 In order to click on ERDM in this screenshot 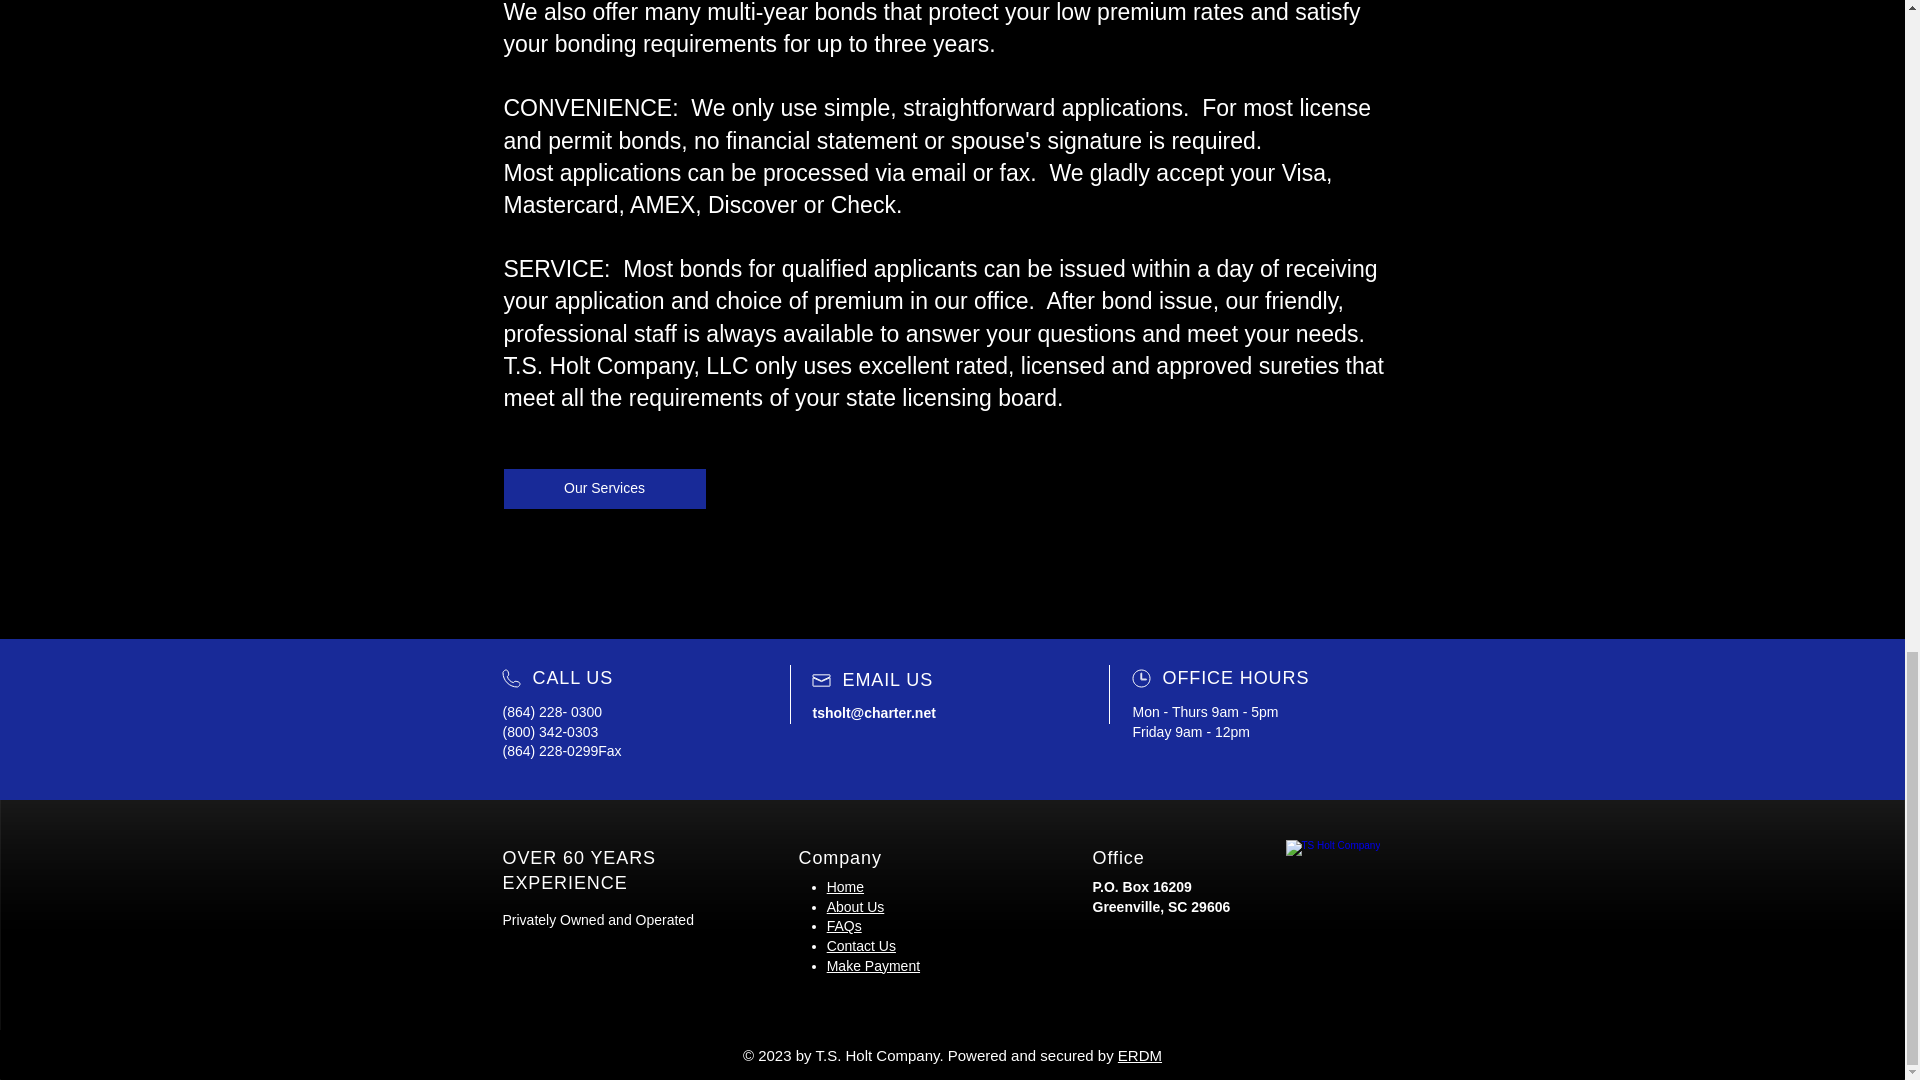, I will do `click(1139, 1054)`.